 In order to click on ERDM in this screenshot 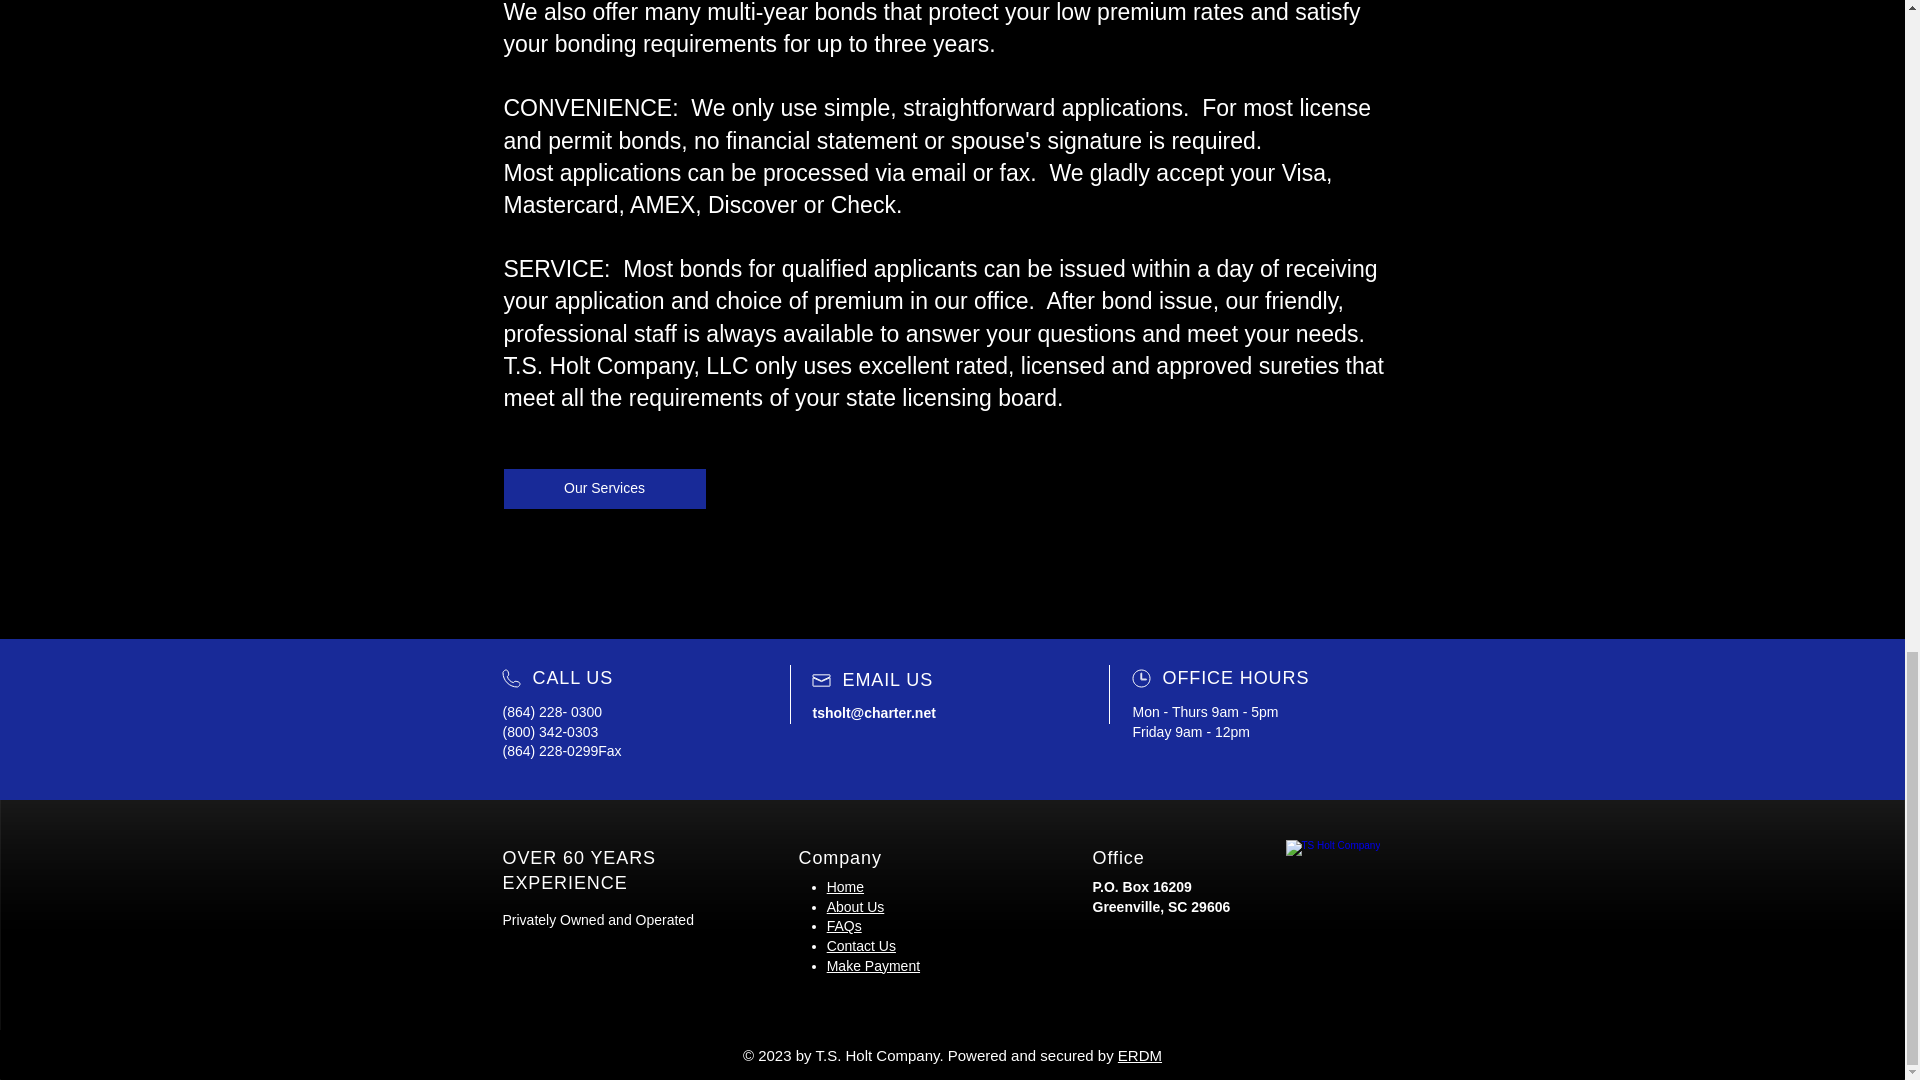, I will do `click(1139, 1054)`.